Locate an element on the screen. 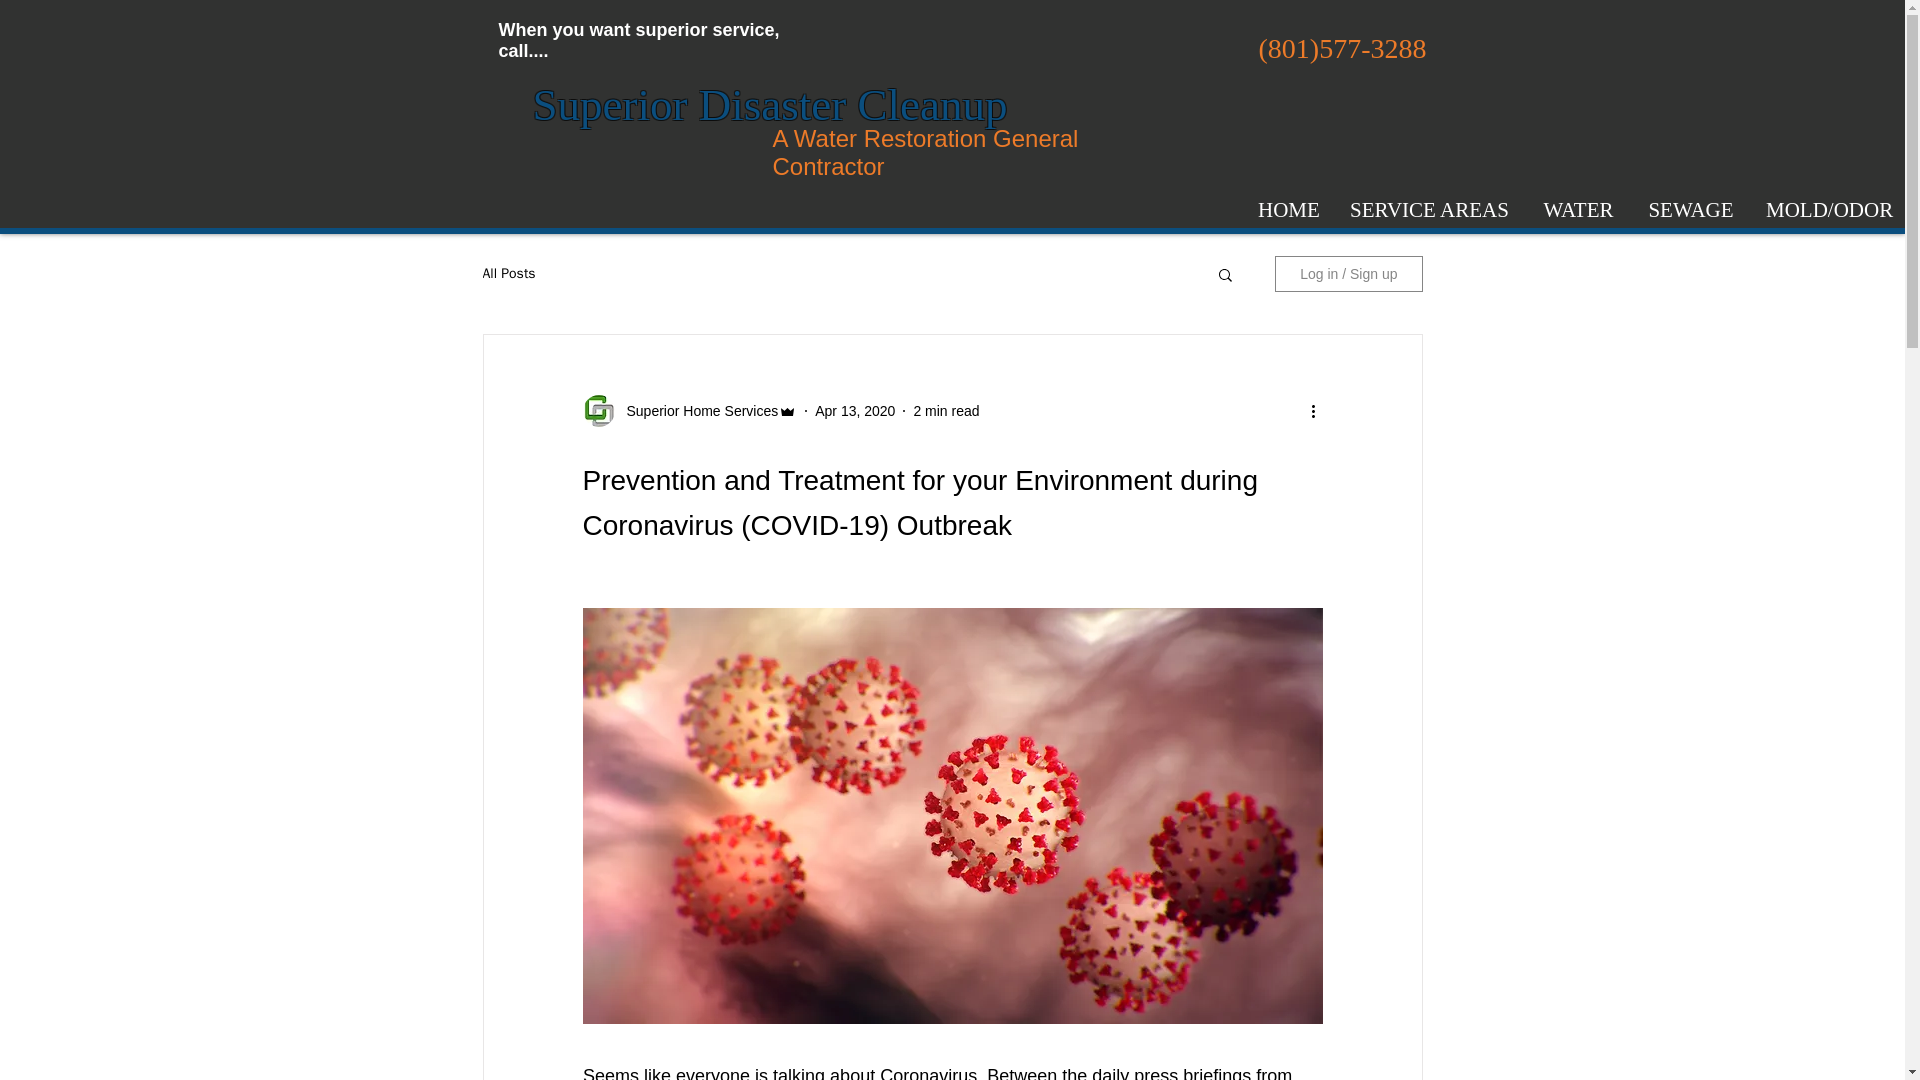  SEWAGE is located at coordinates (1690, 210).